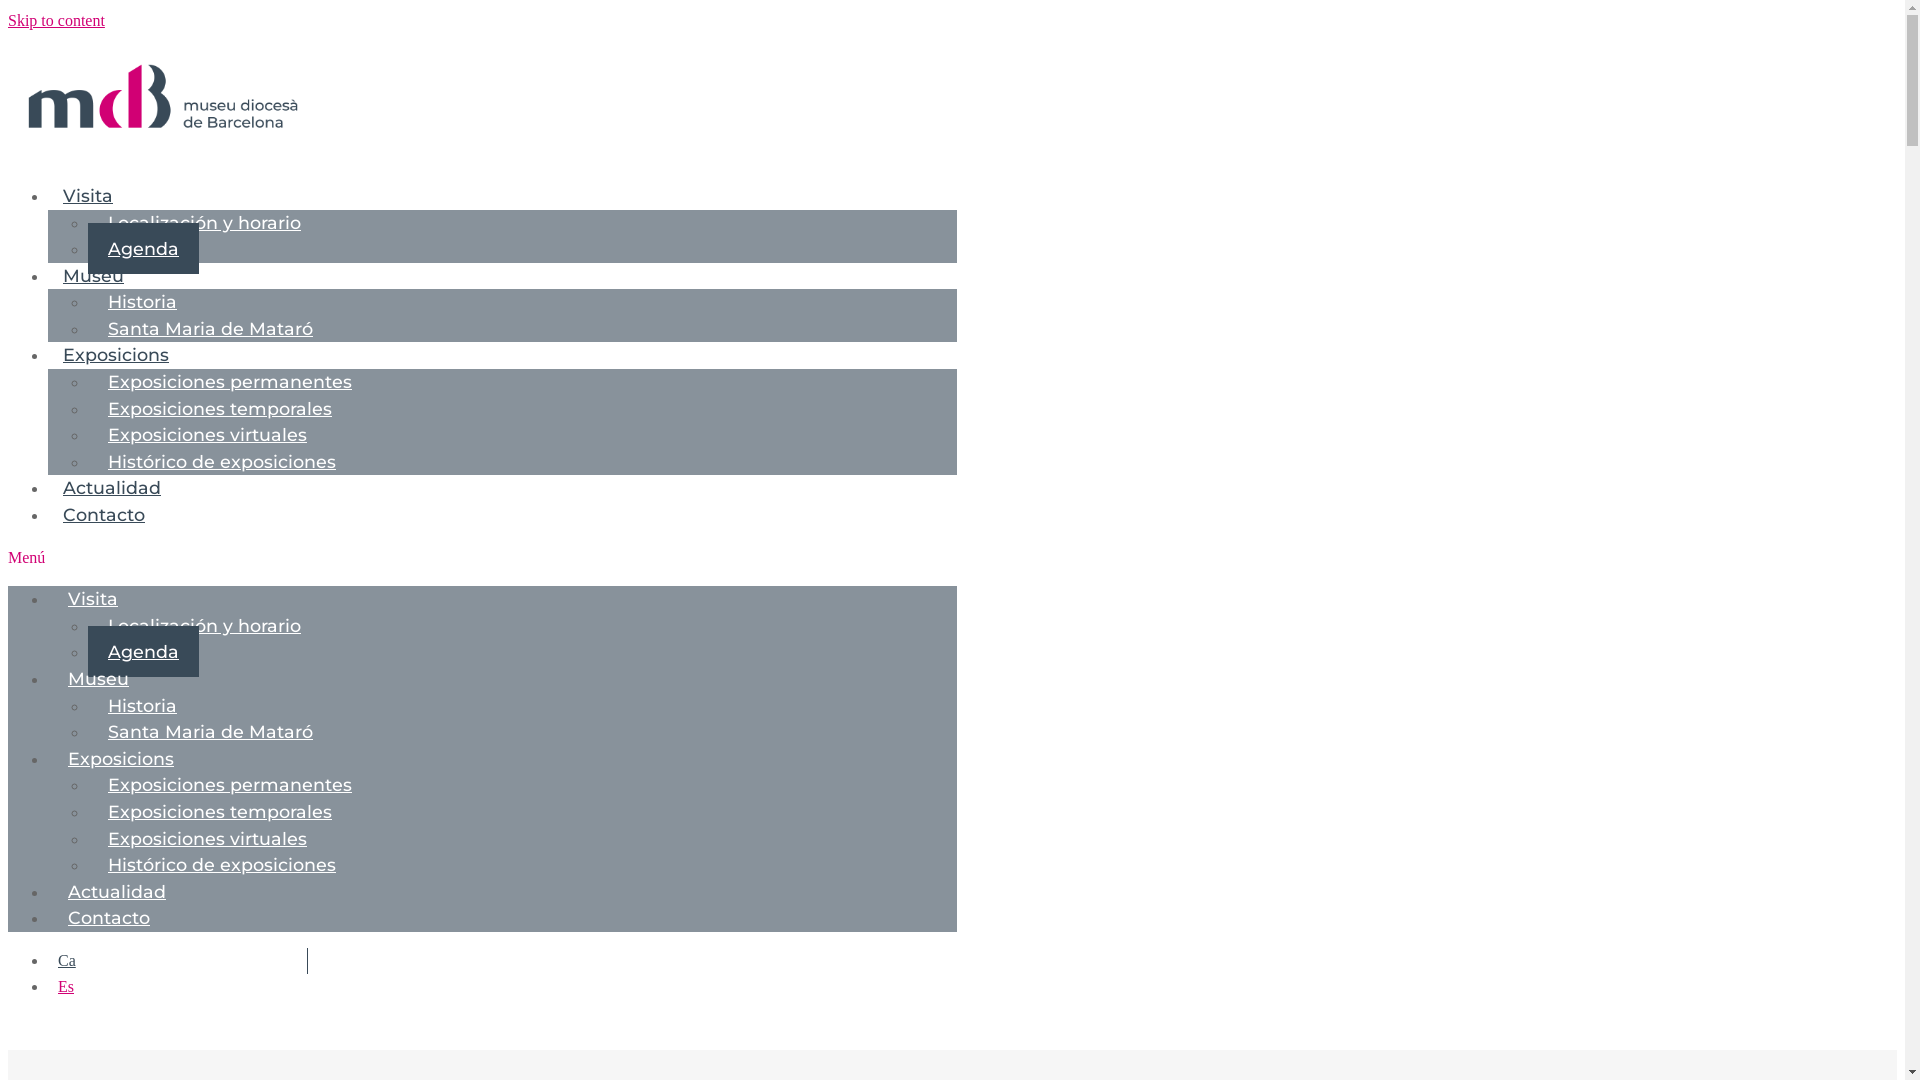 The height and width of the screenshot is (1080, 1920). Describe the element at coordinates (230, 382) in the screenshot. I see `Exposiciones permanentes` at that location.